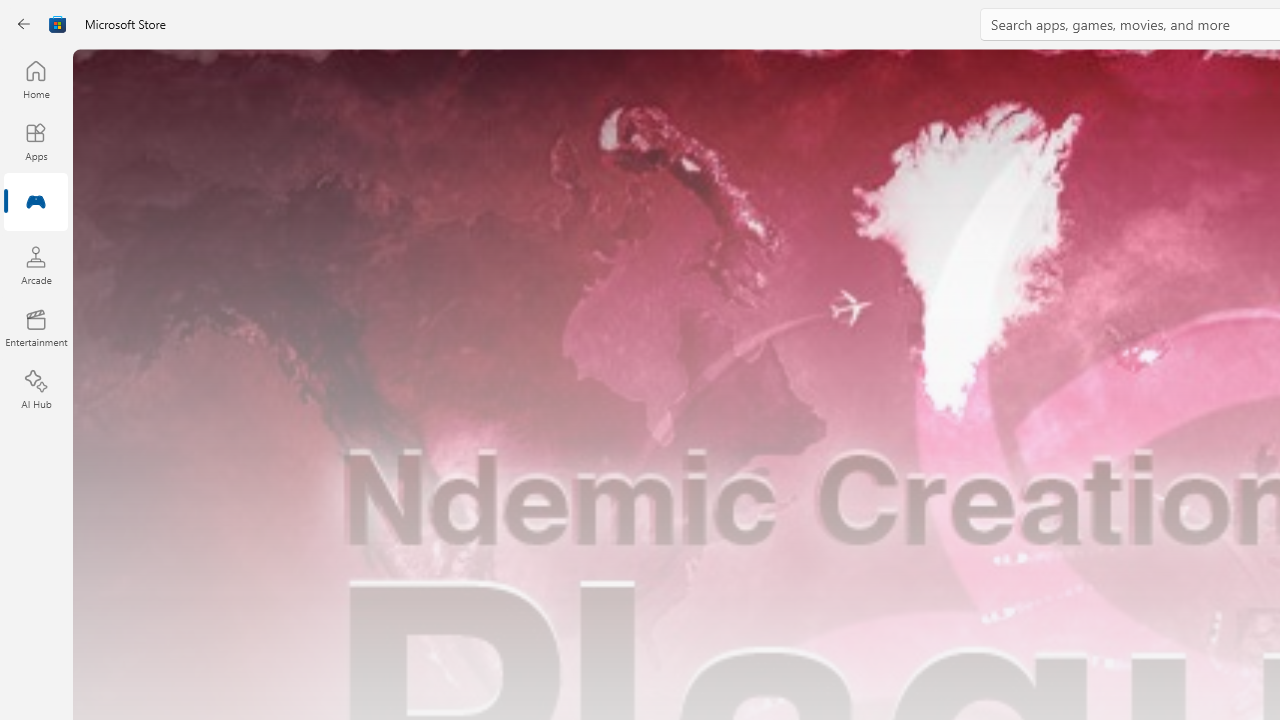  I want to click on AI Hub, so click(36, 390).